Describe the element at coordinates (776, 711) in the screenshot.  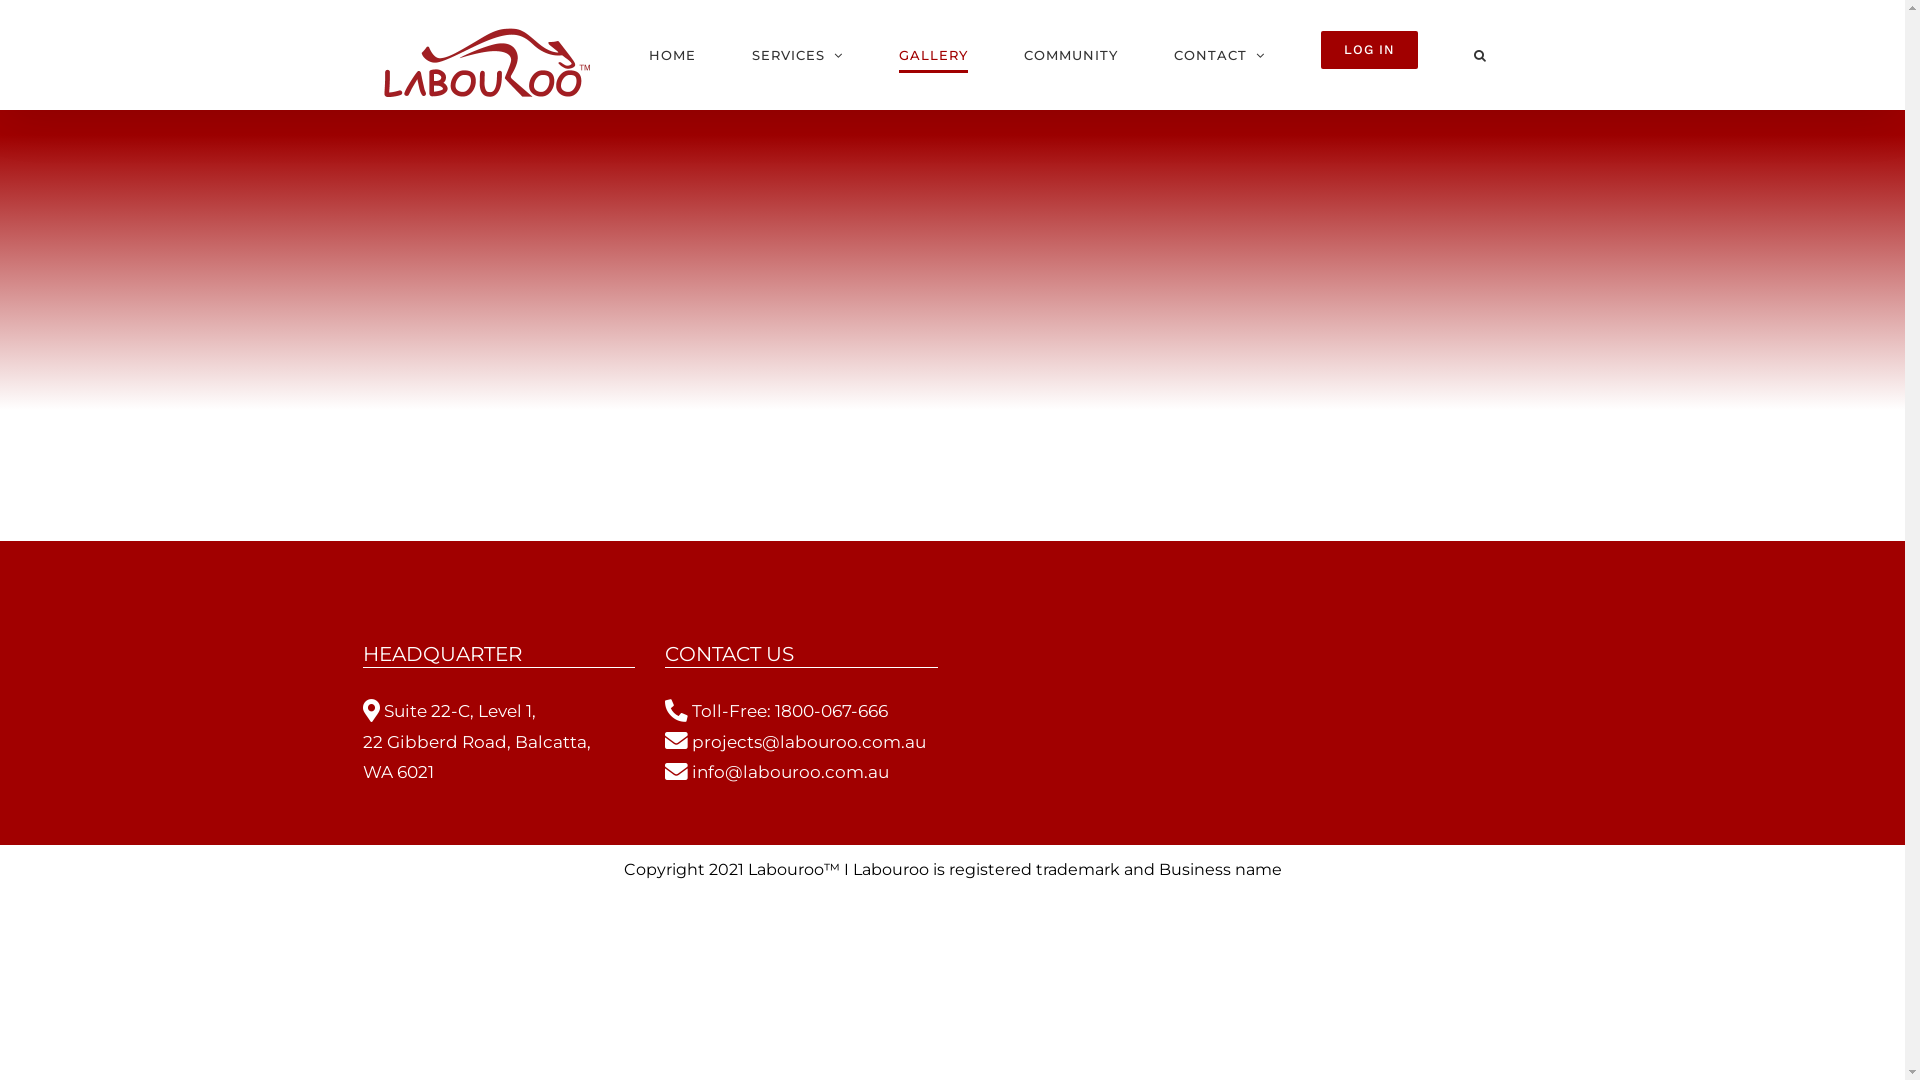
I see `Toll-Free: 1800-067-666` at that location.